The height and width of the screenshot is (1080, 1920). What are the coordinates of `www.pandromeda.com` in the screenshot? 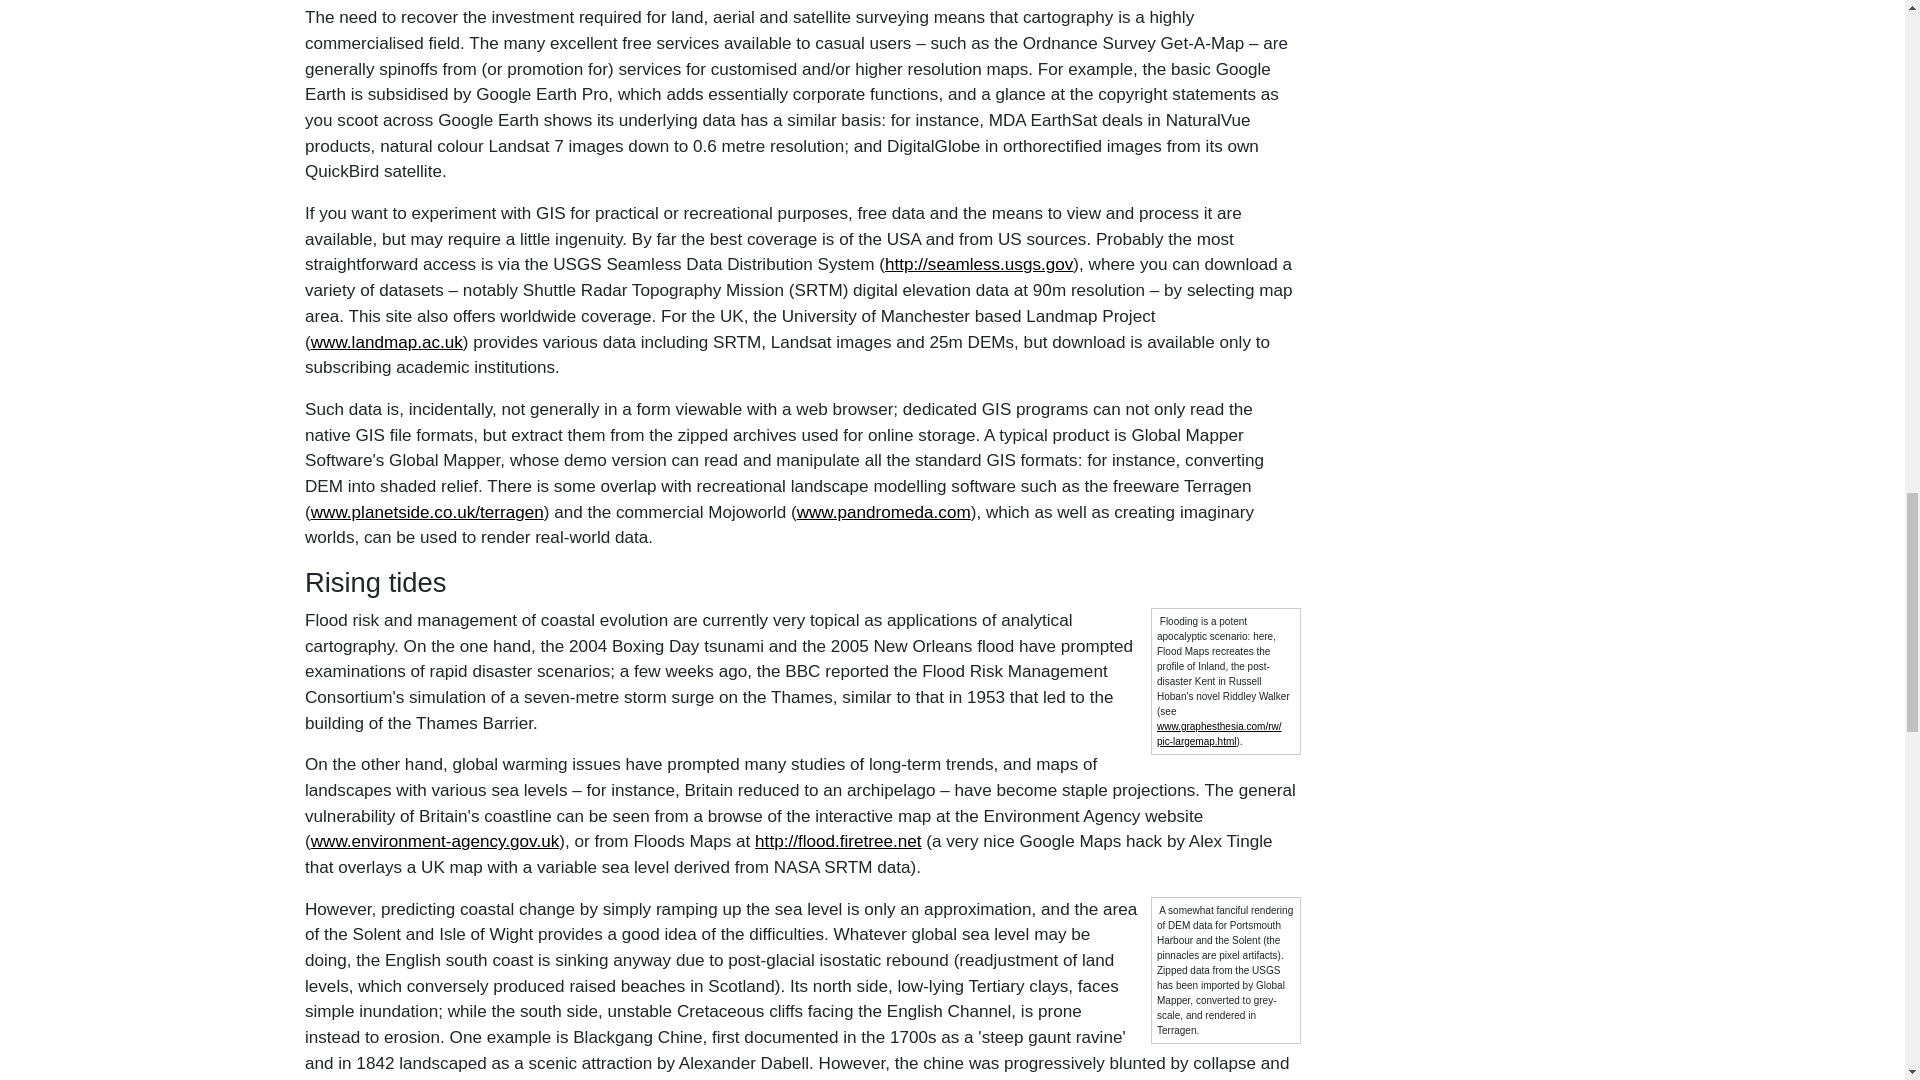 It's located at (882, 511).